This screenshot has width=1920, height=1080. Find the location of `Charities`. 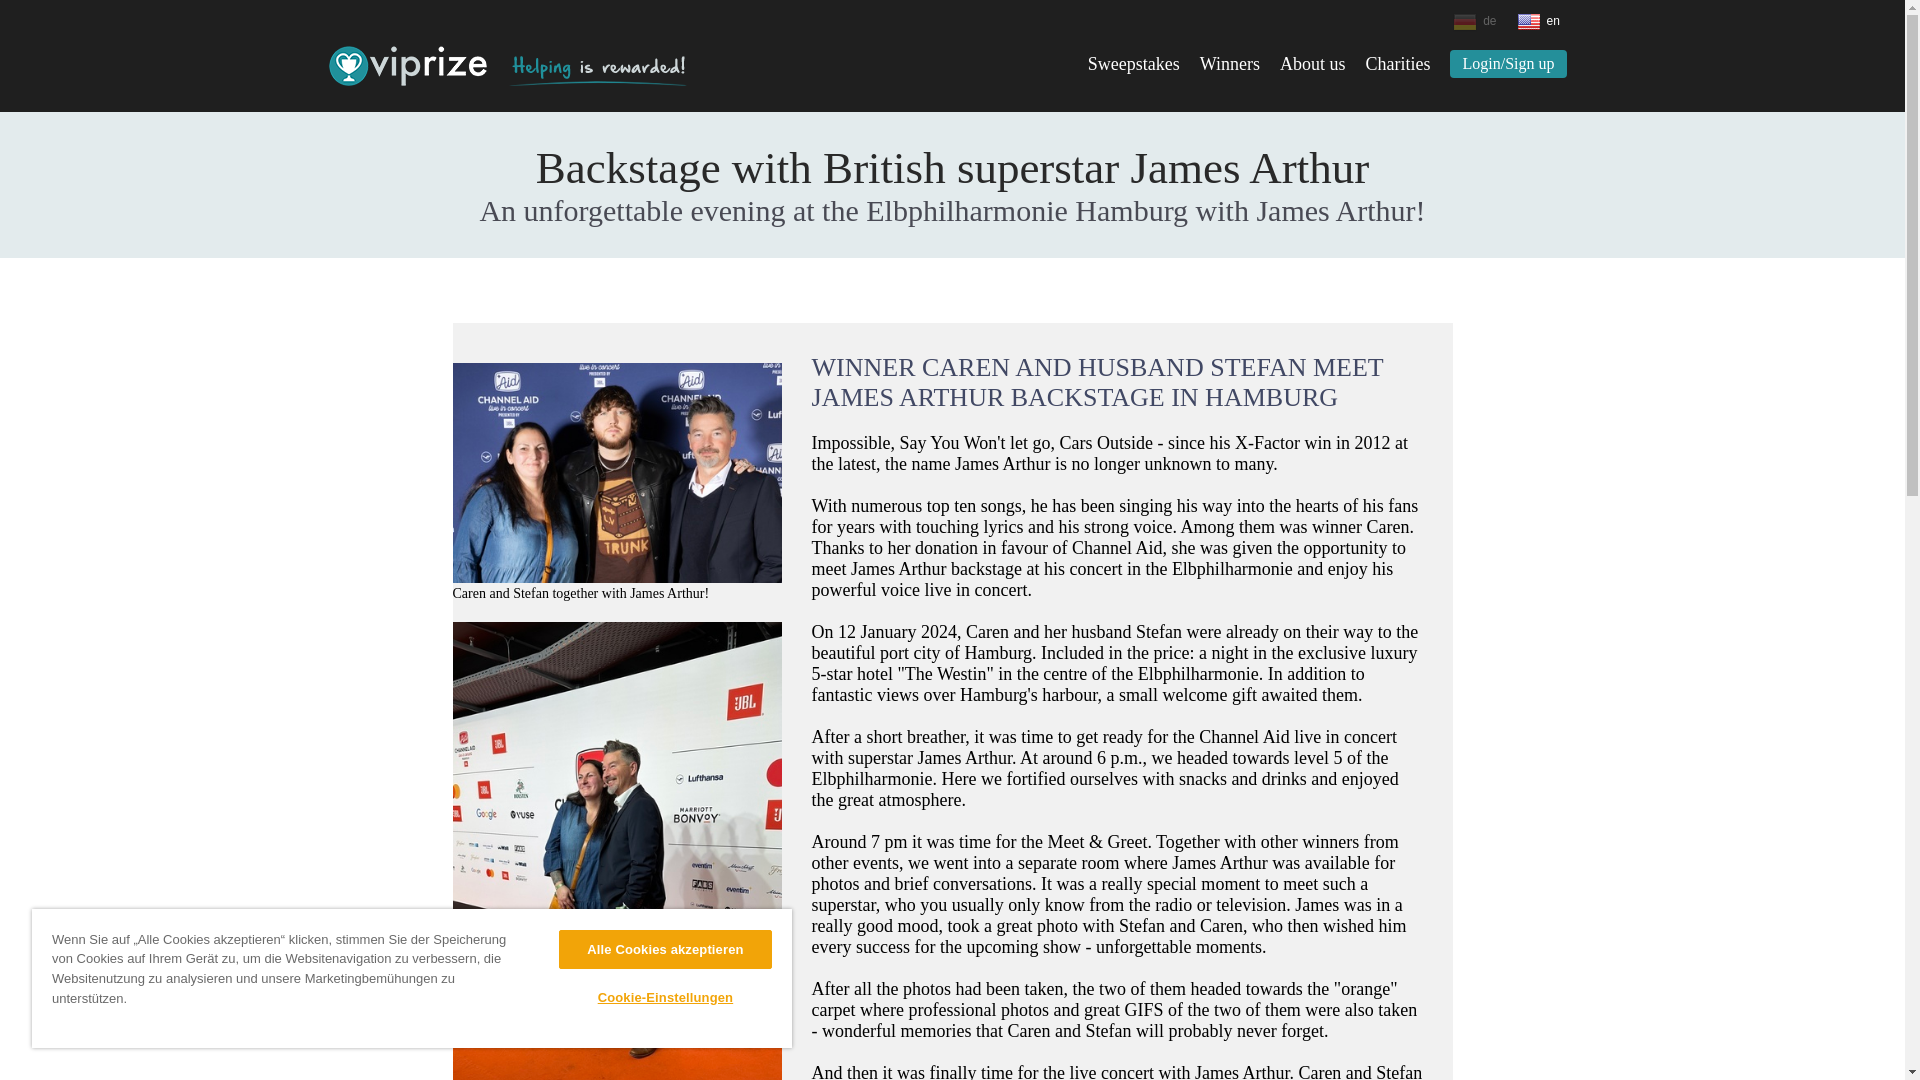

Charities is located at coordinates (1398, 64).